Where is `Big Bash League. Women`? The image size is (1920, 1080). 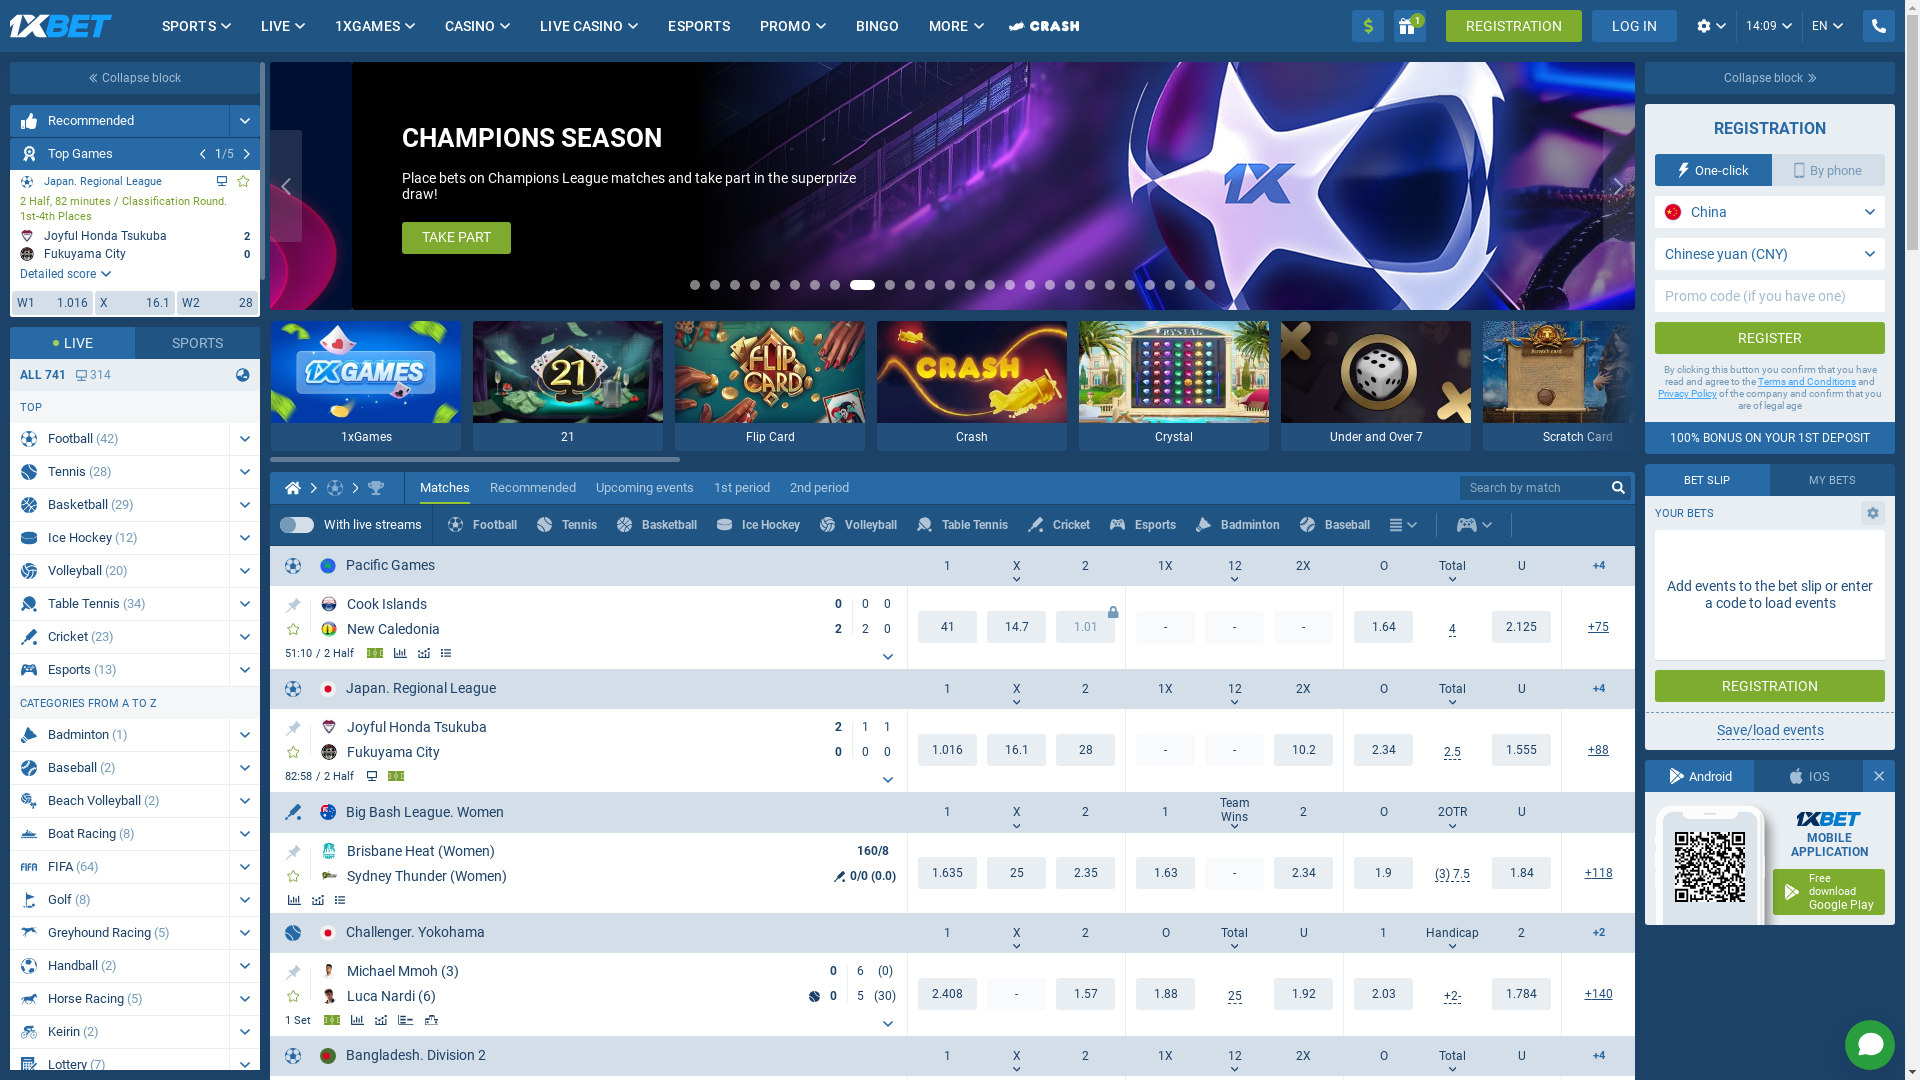 Big Bash League. Women is located at coordinates (412, 812).